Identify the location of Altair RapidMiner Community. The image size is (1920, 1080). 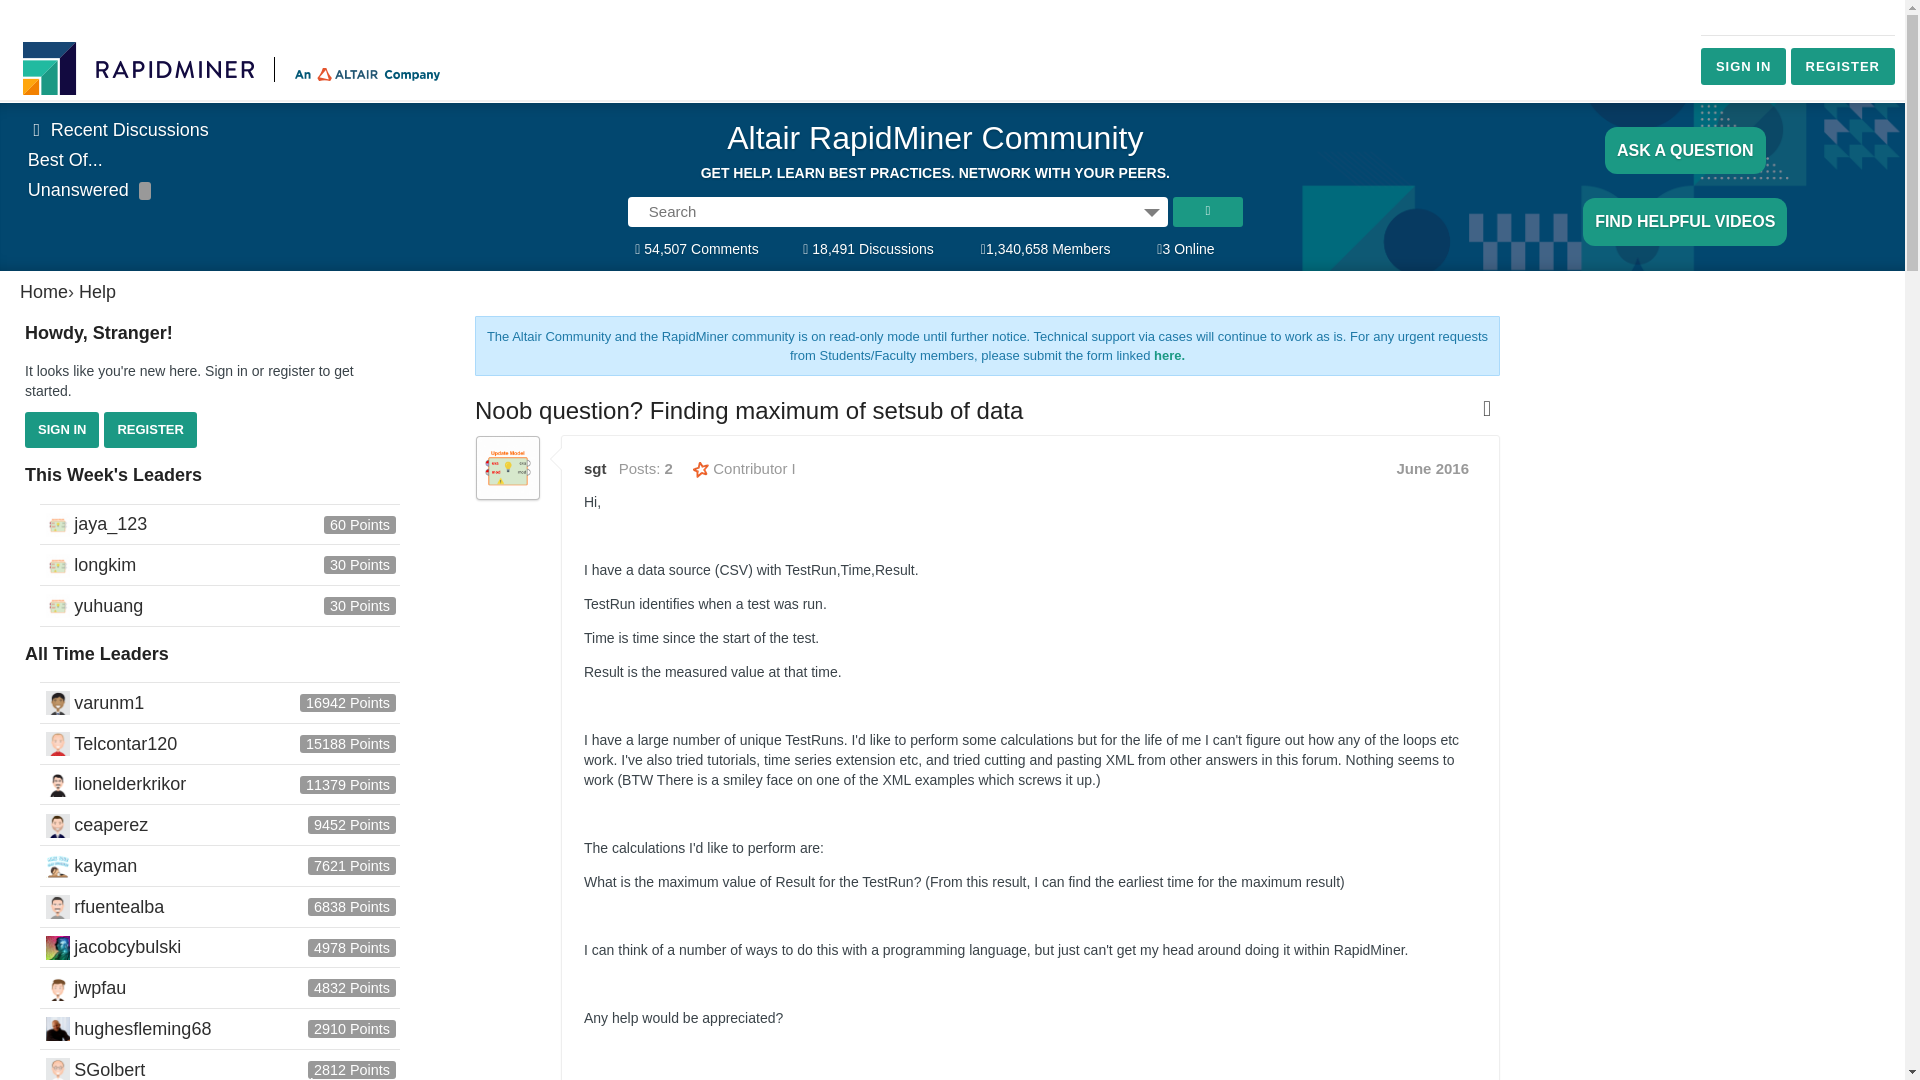
(934, 144).